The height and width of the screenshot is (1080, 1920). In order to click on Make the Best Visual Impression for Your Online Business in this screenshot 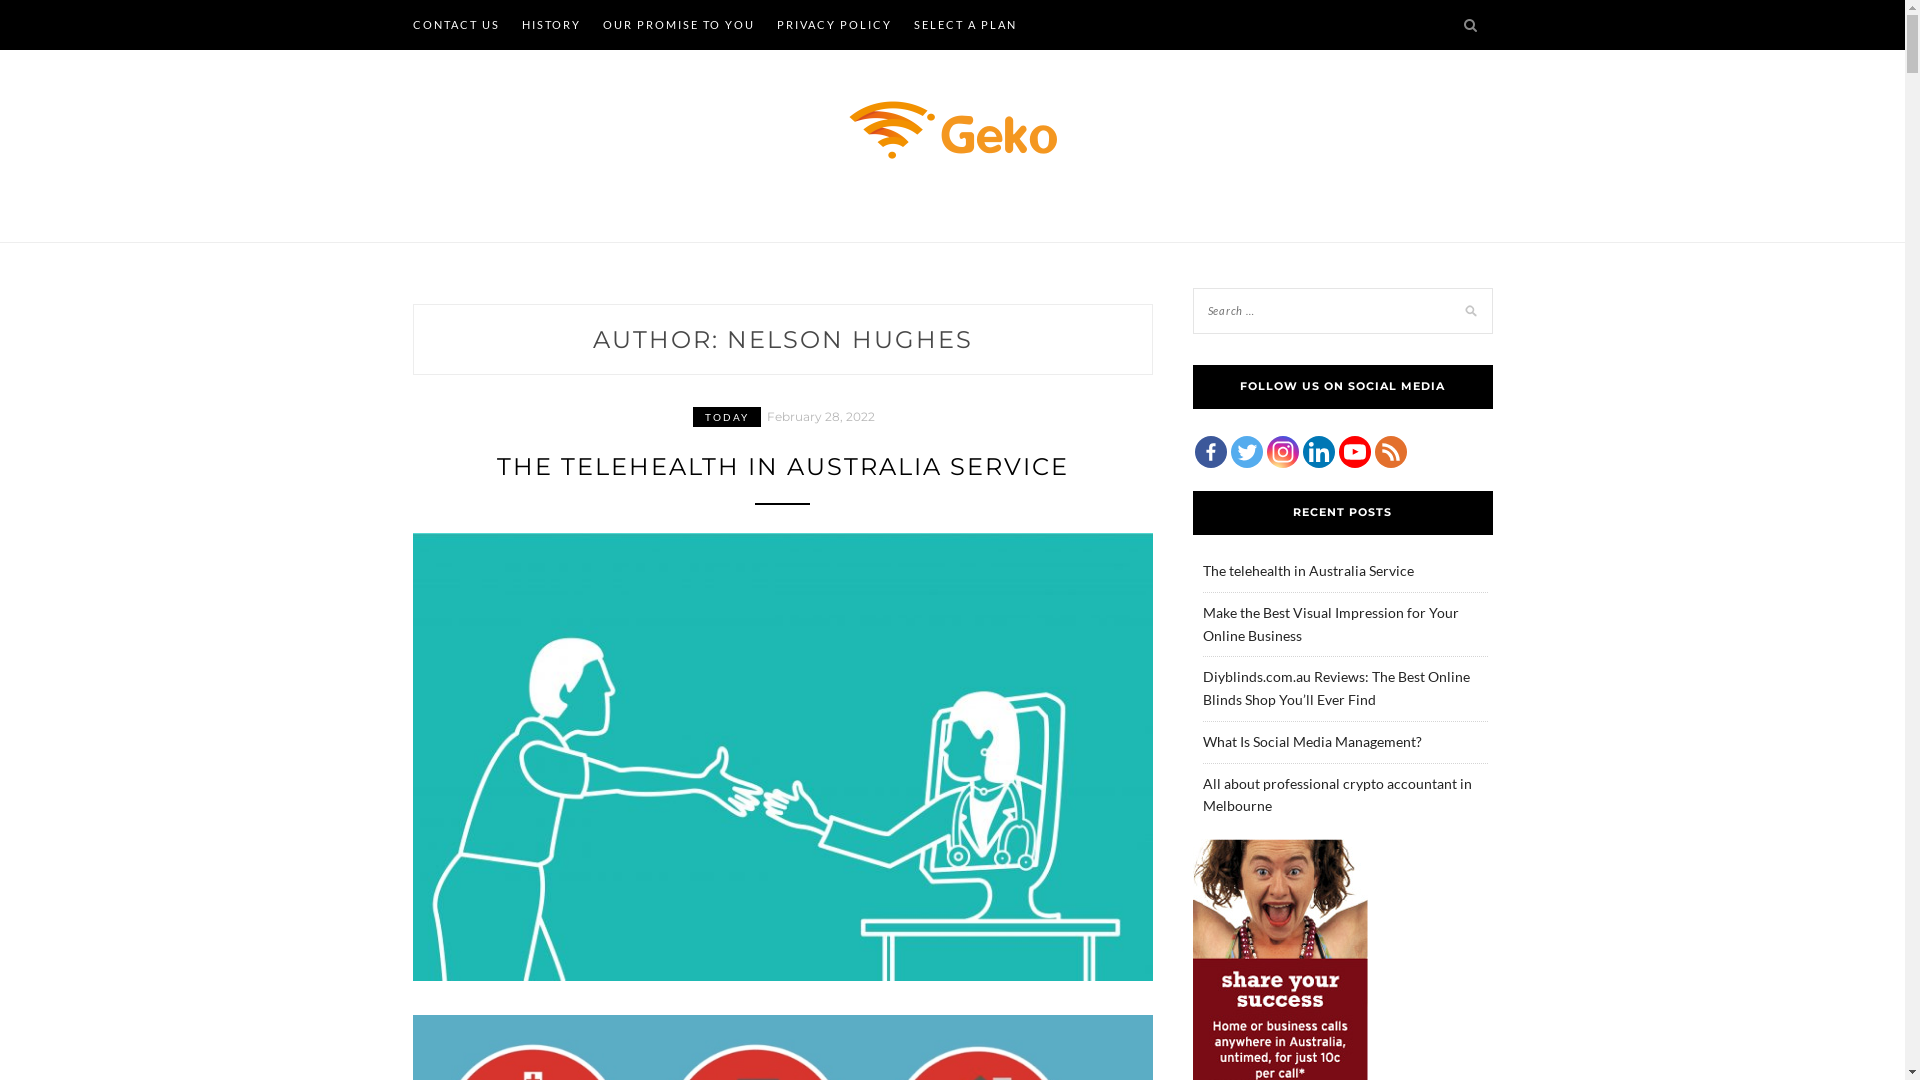, I will do `click(1330, 624)`.